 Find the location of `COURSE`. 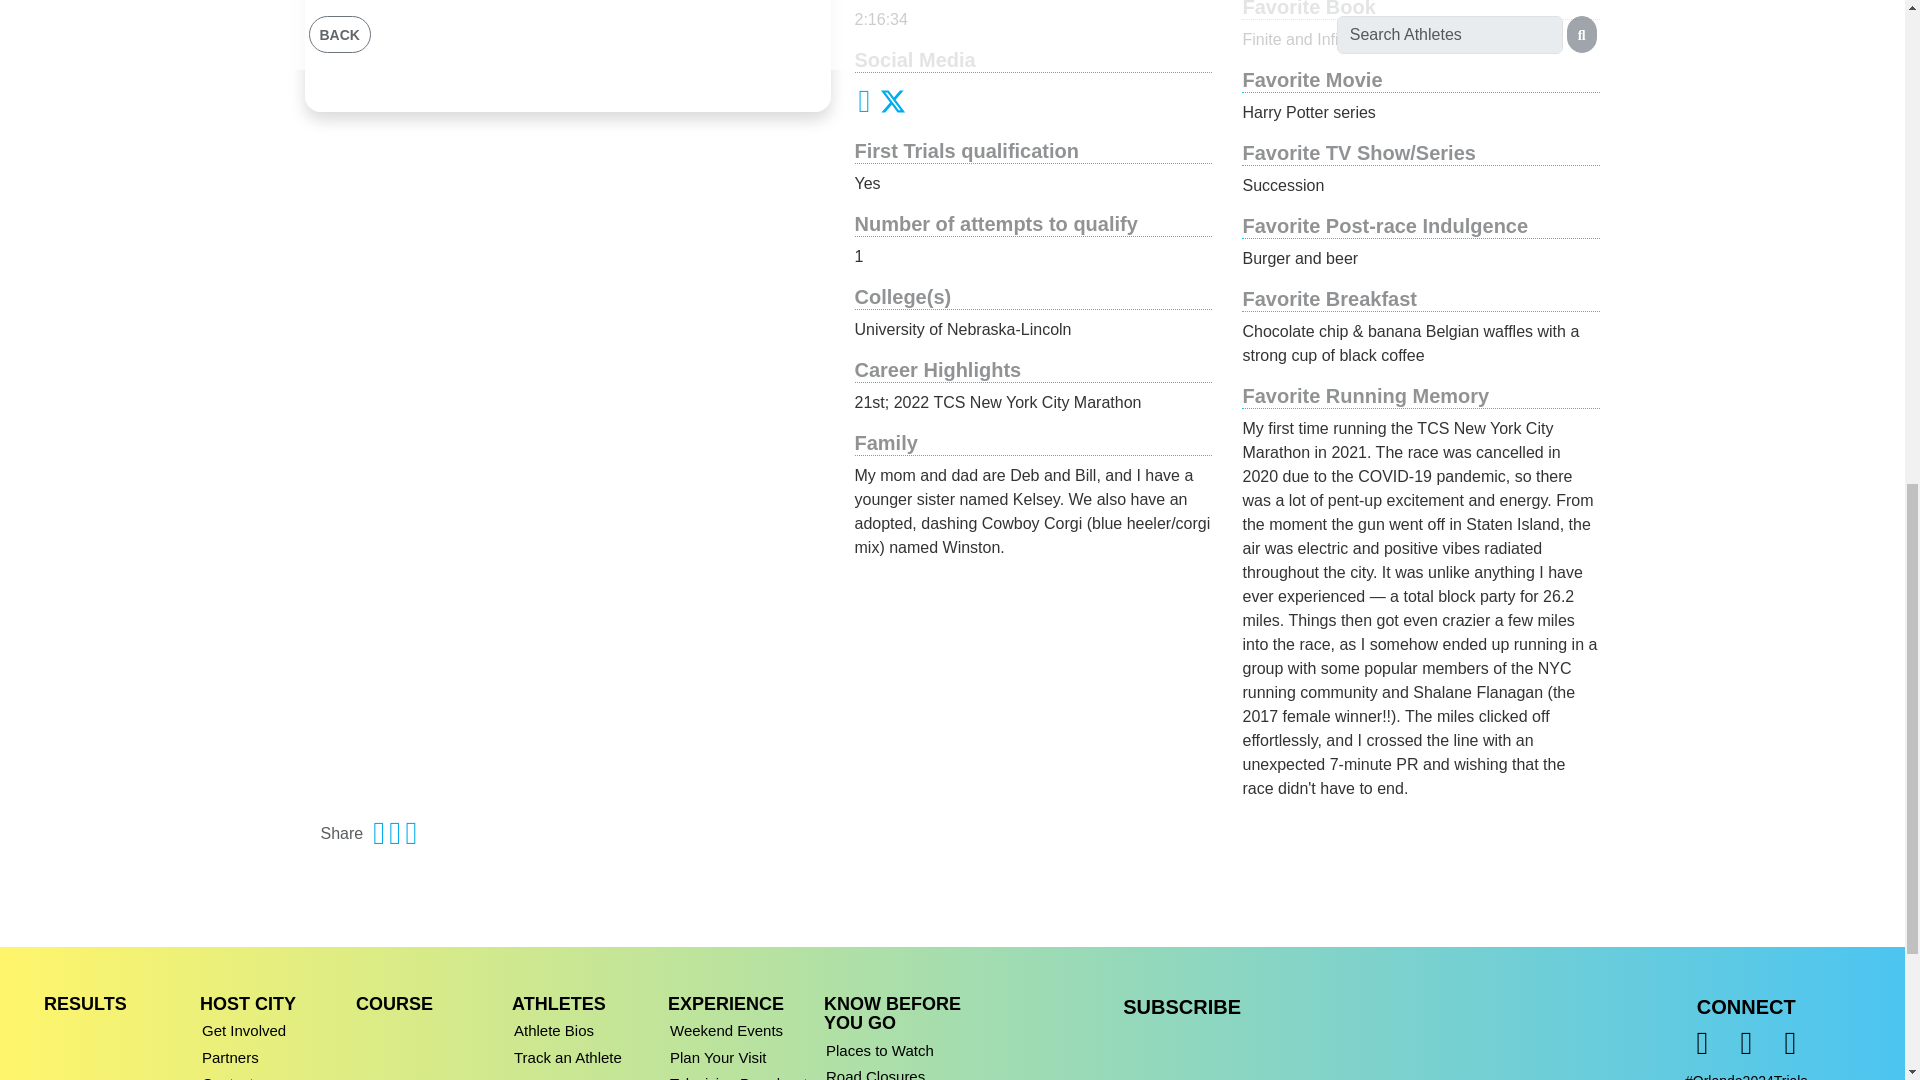

COURSE is located at coordinates (394, 1004).